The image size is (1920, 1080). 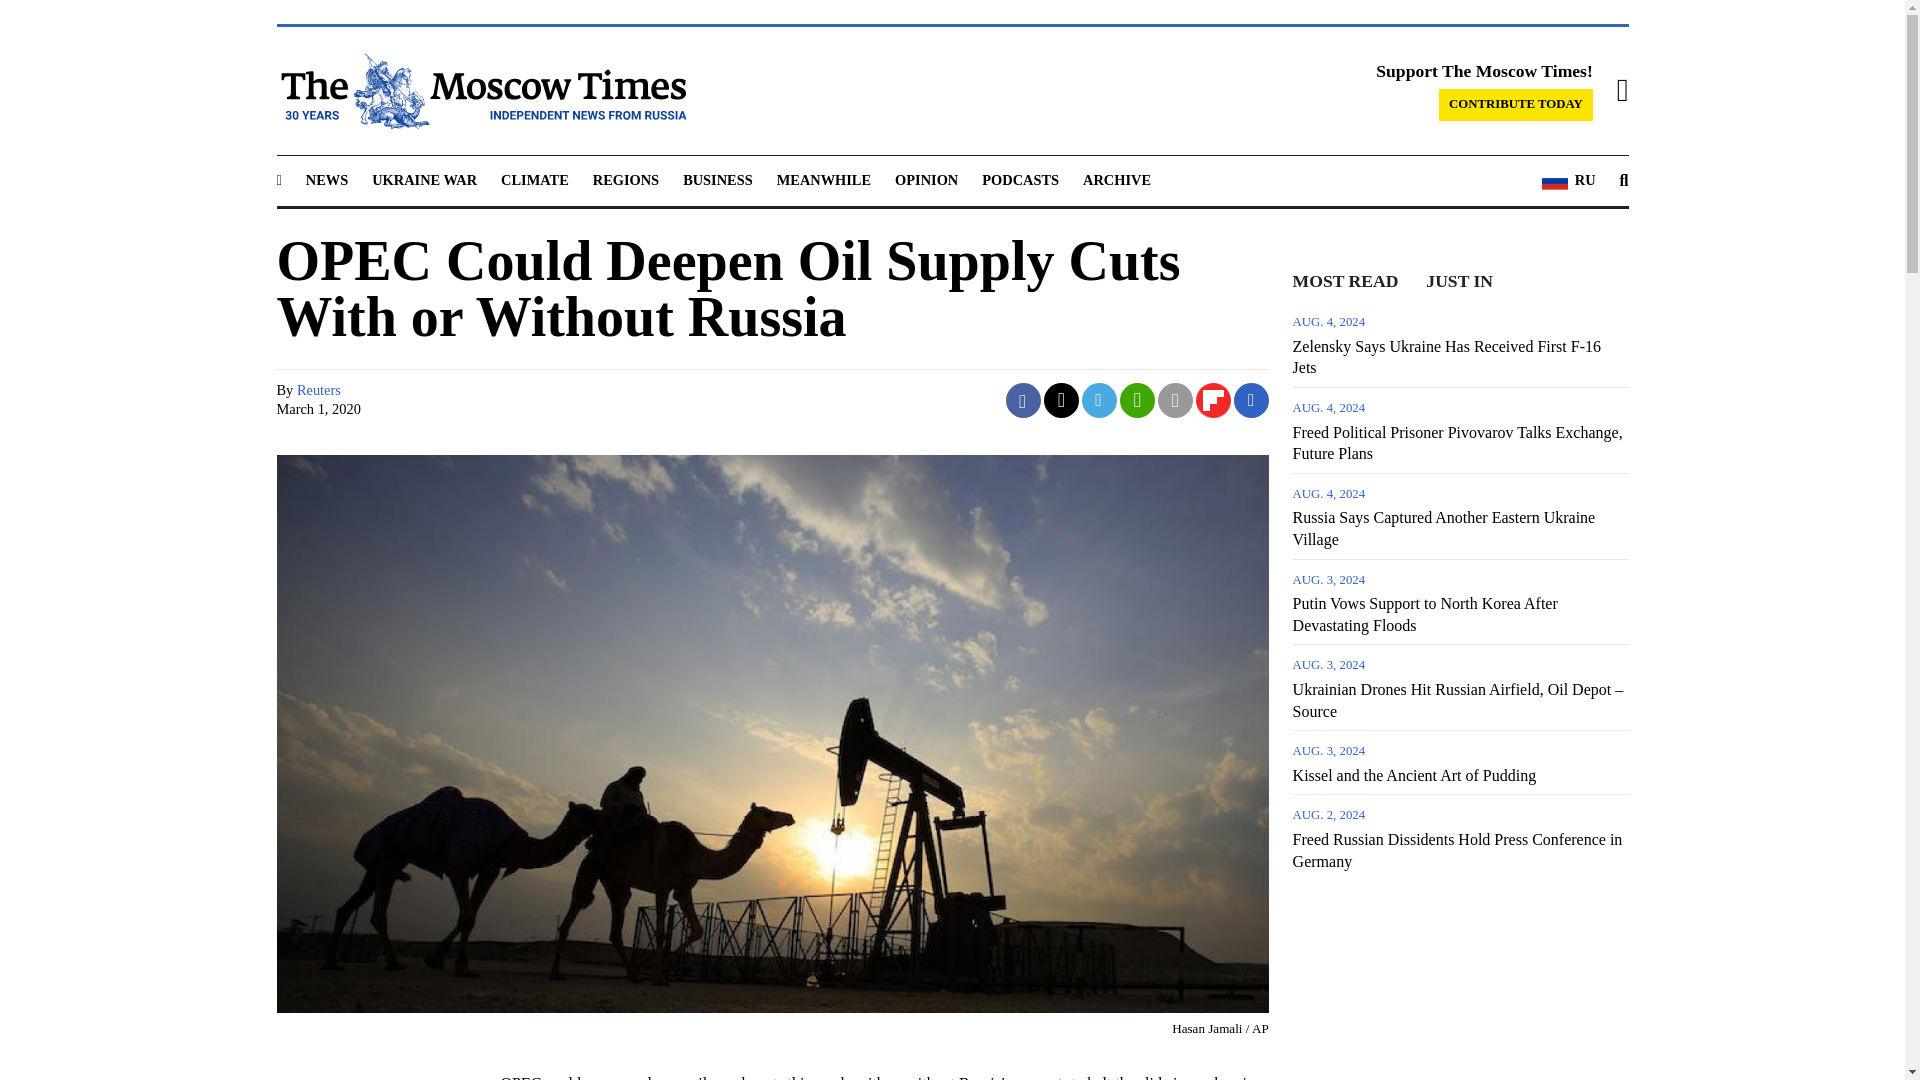 What do you see at coordinates (319, 390) in the screenshot?
I see `Reuters` at bounding box center [319, 390].